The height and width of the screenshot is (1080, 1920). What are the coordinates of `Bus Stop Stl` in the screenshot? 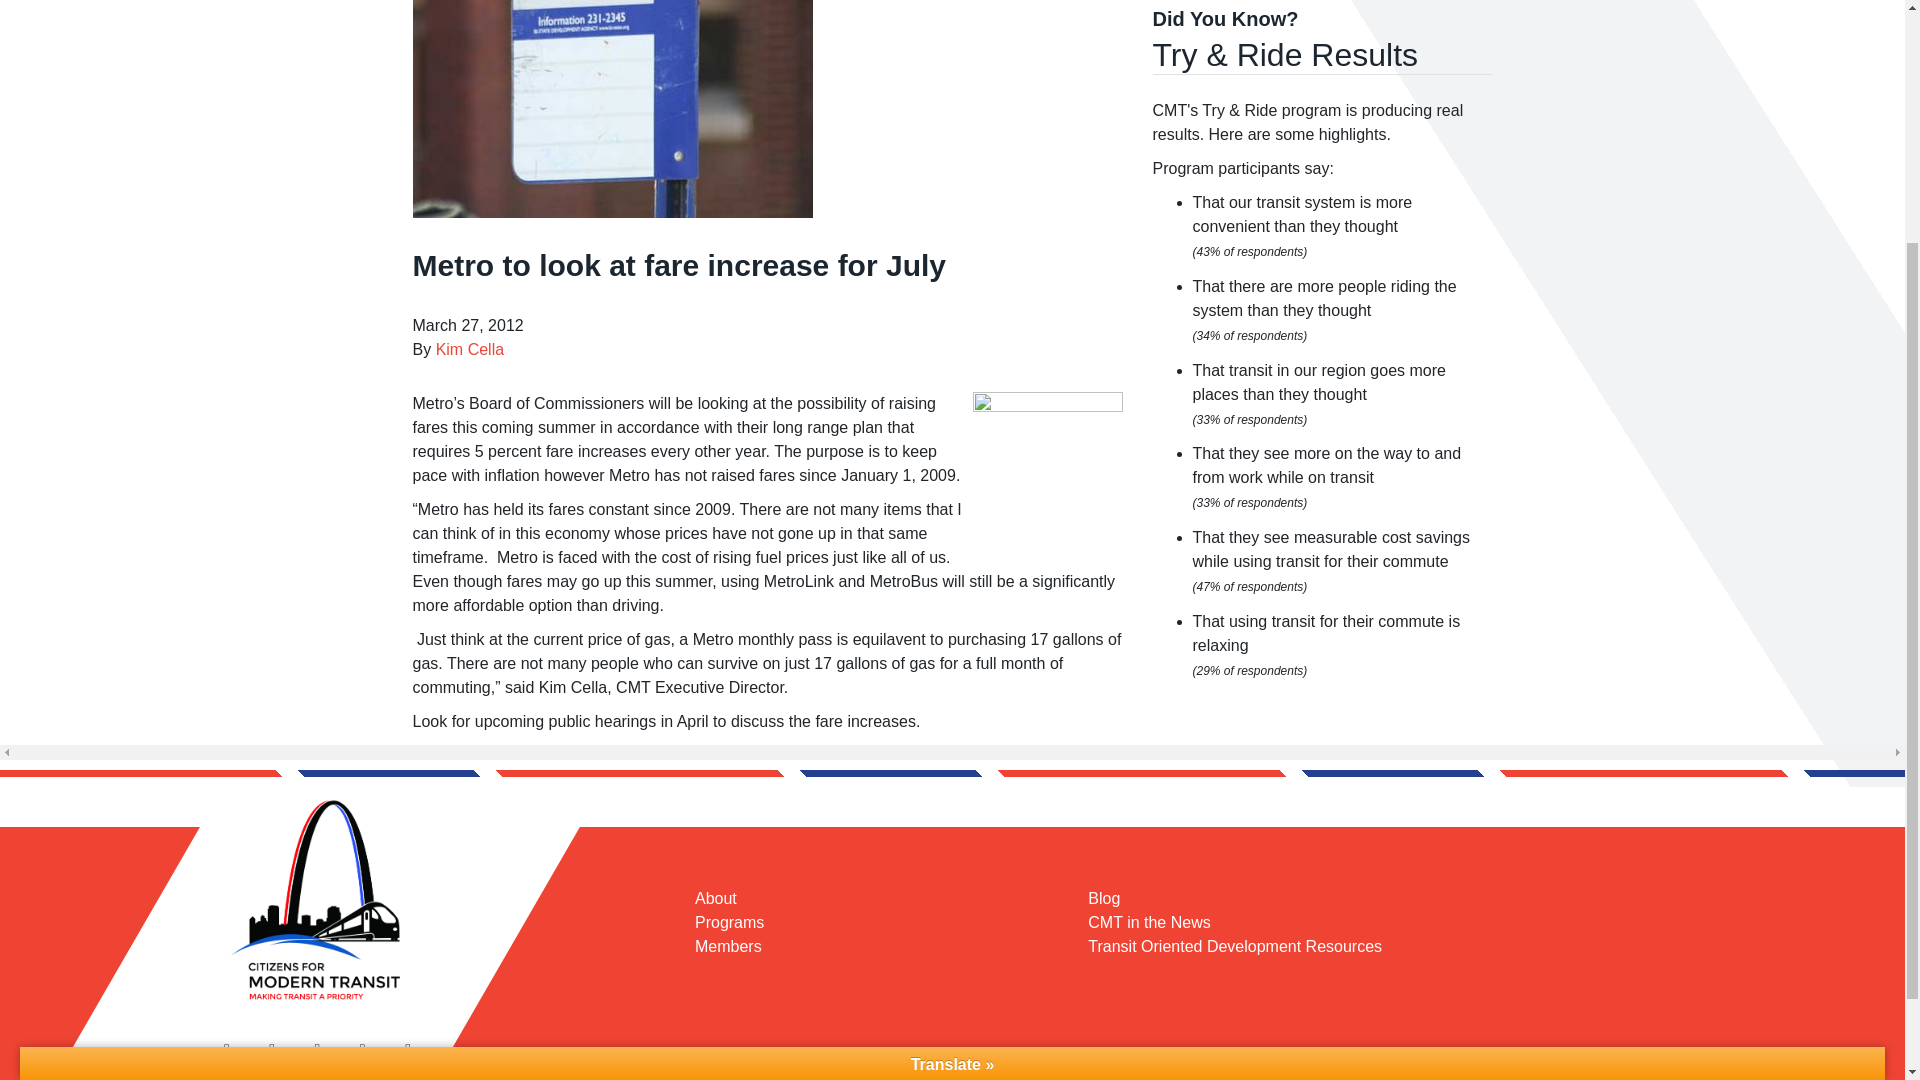 It's located at (1046, 467).